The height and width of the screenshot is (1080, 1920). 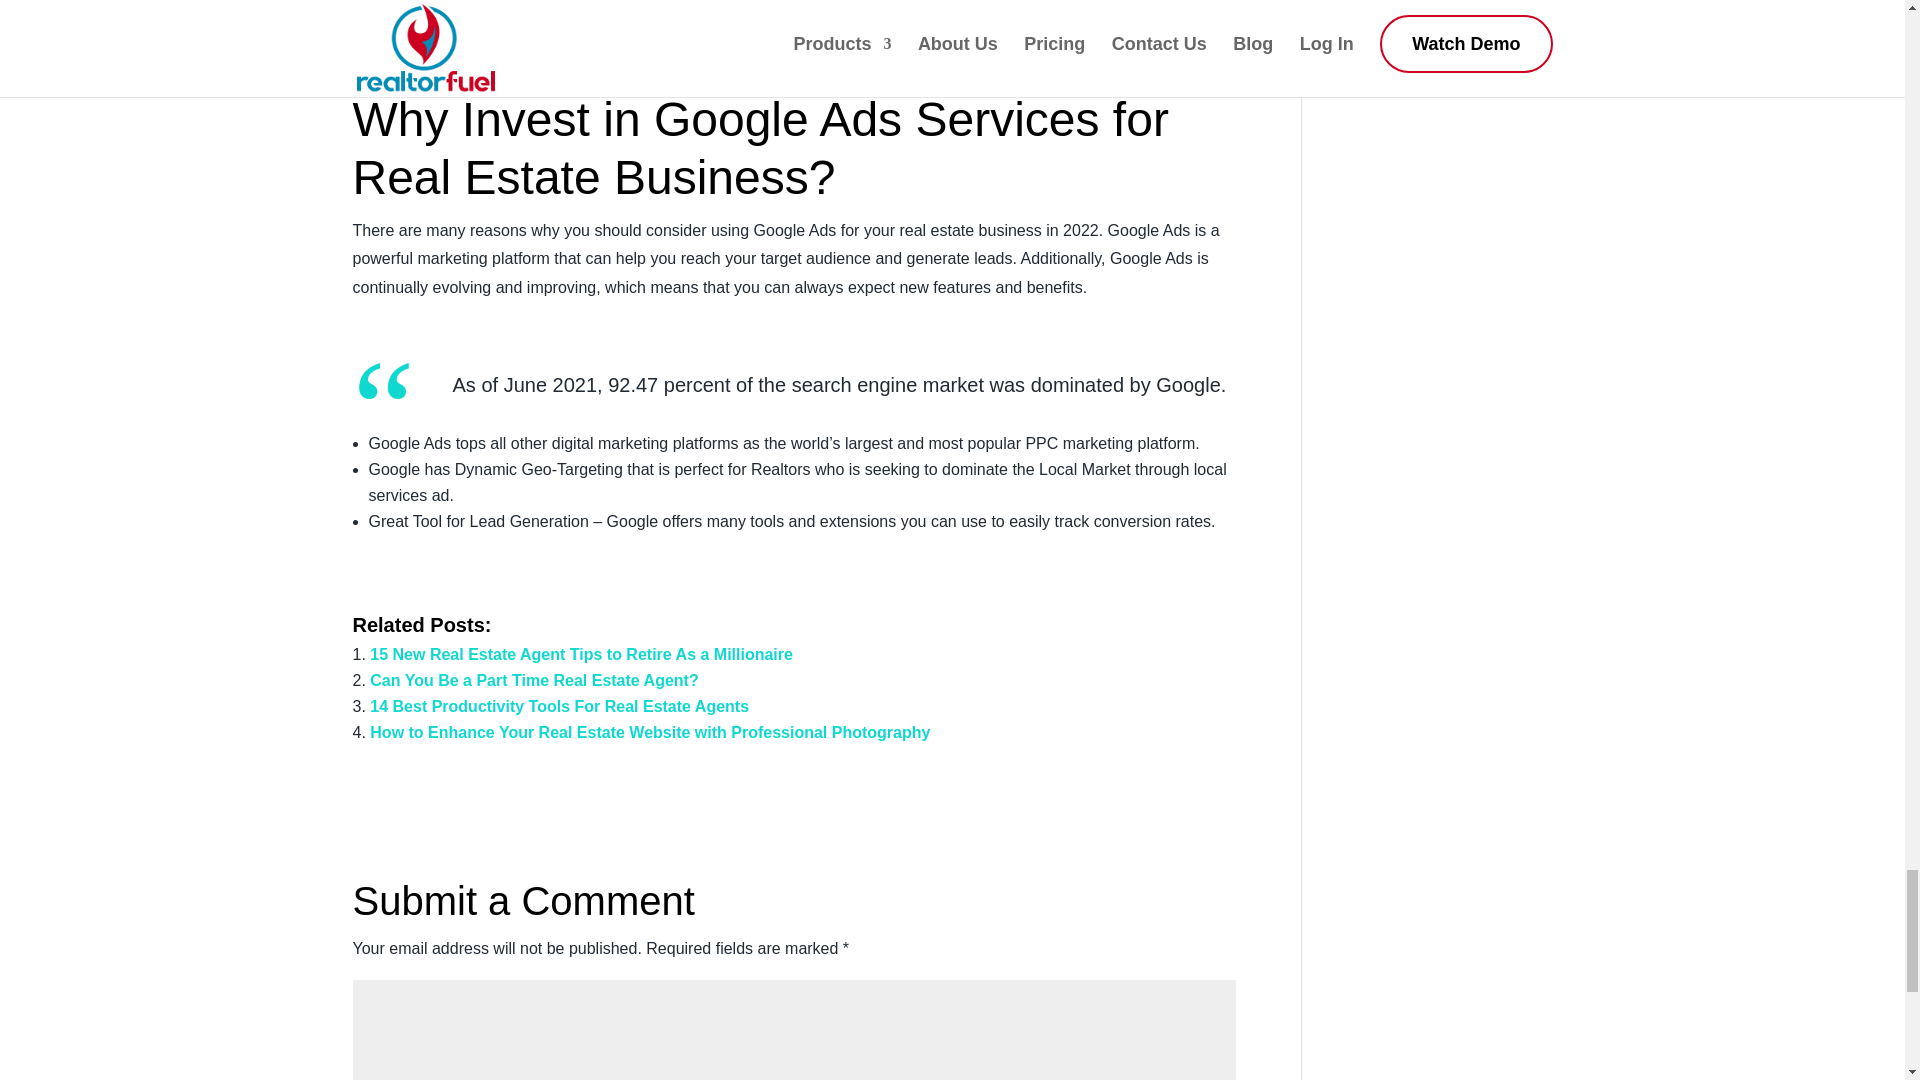 I want to click on Can You Be a Part Time Real Estate Agent?, so click(x=534, y=680).